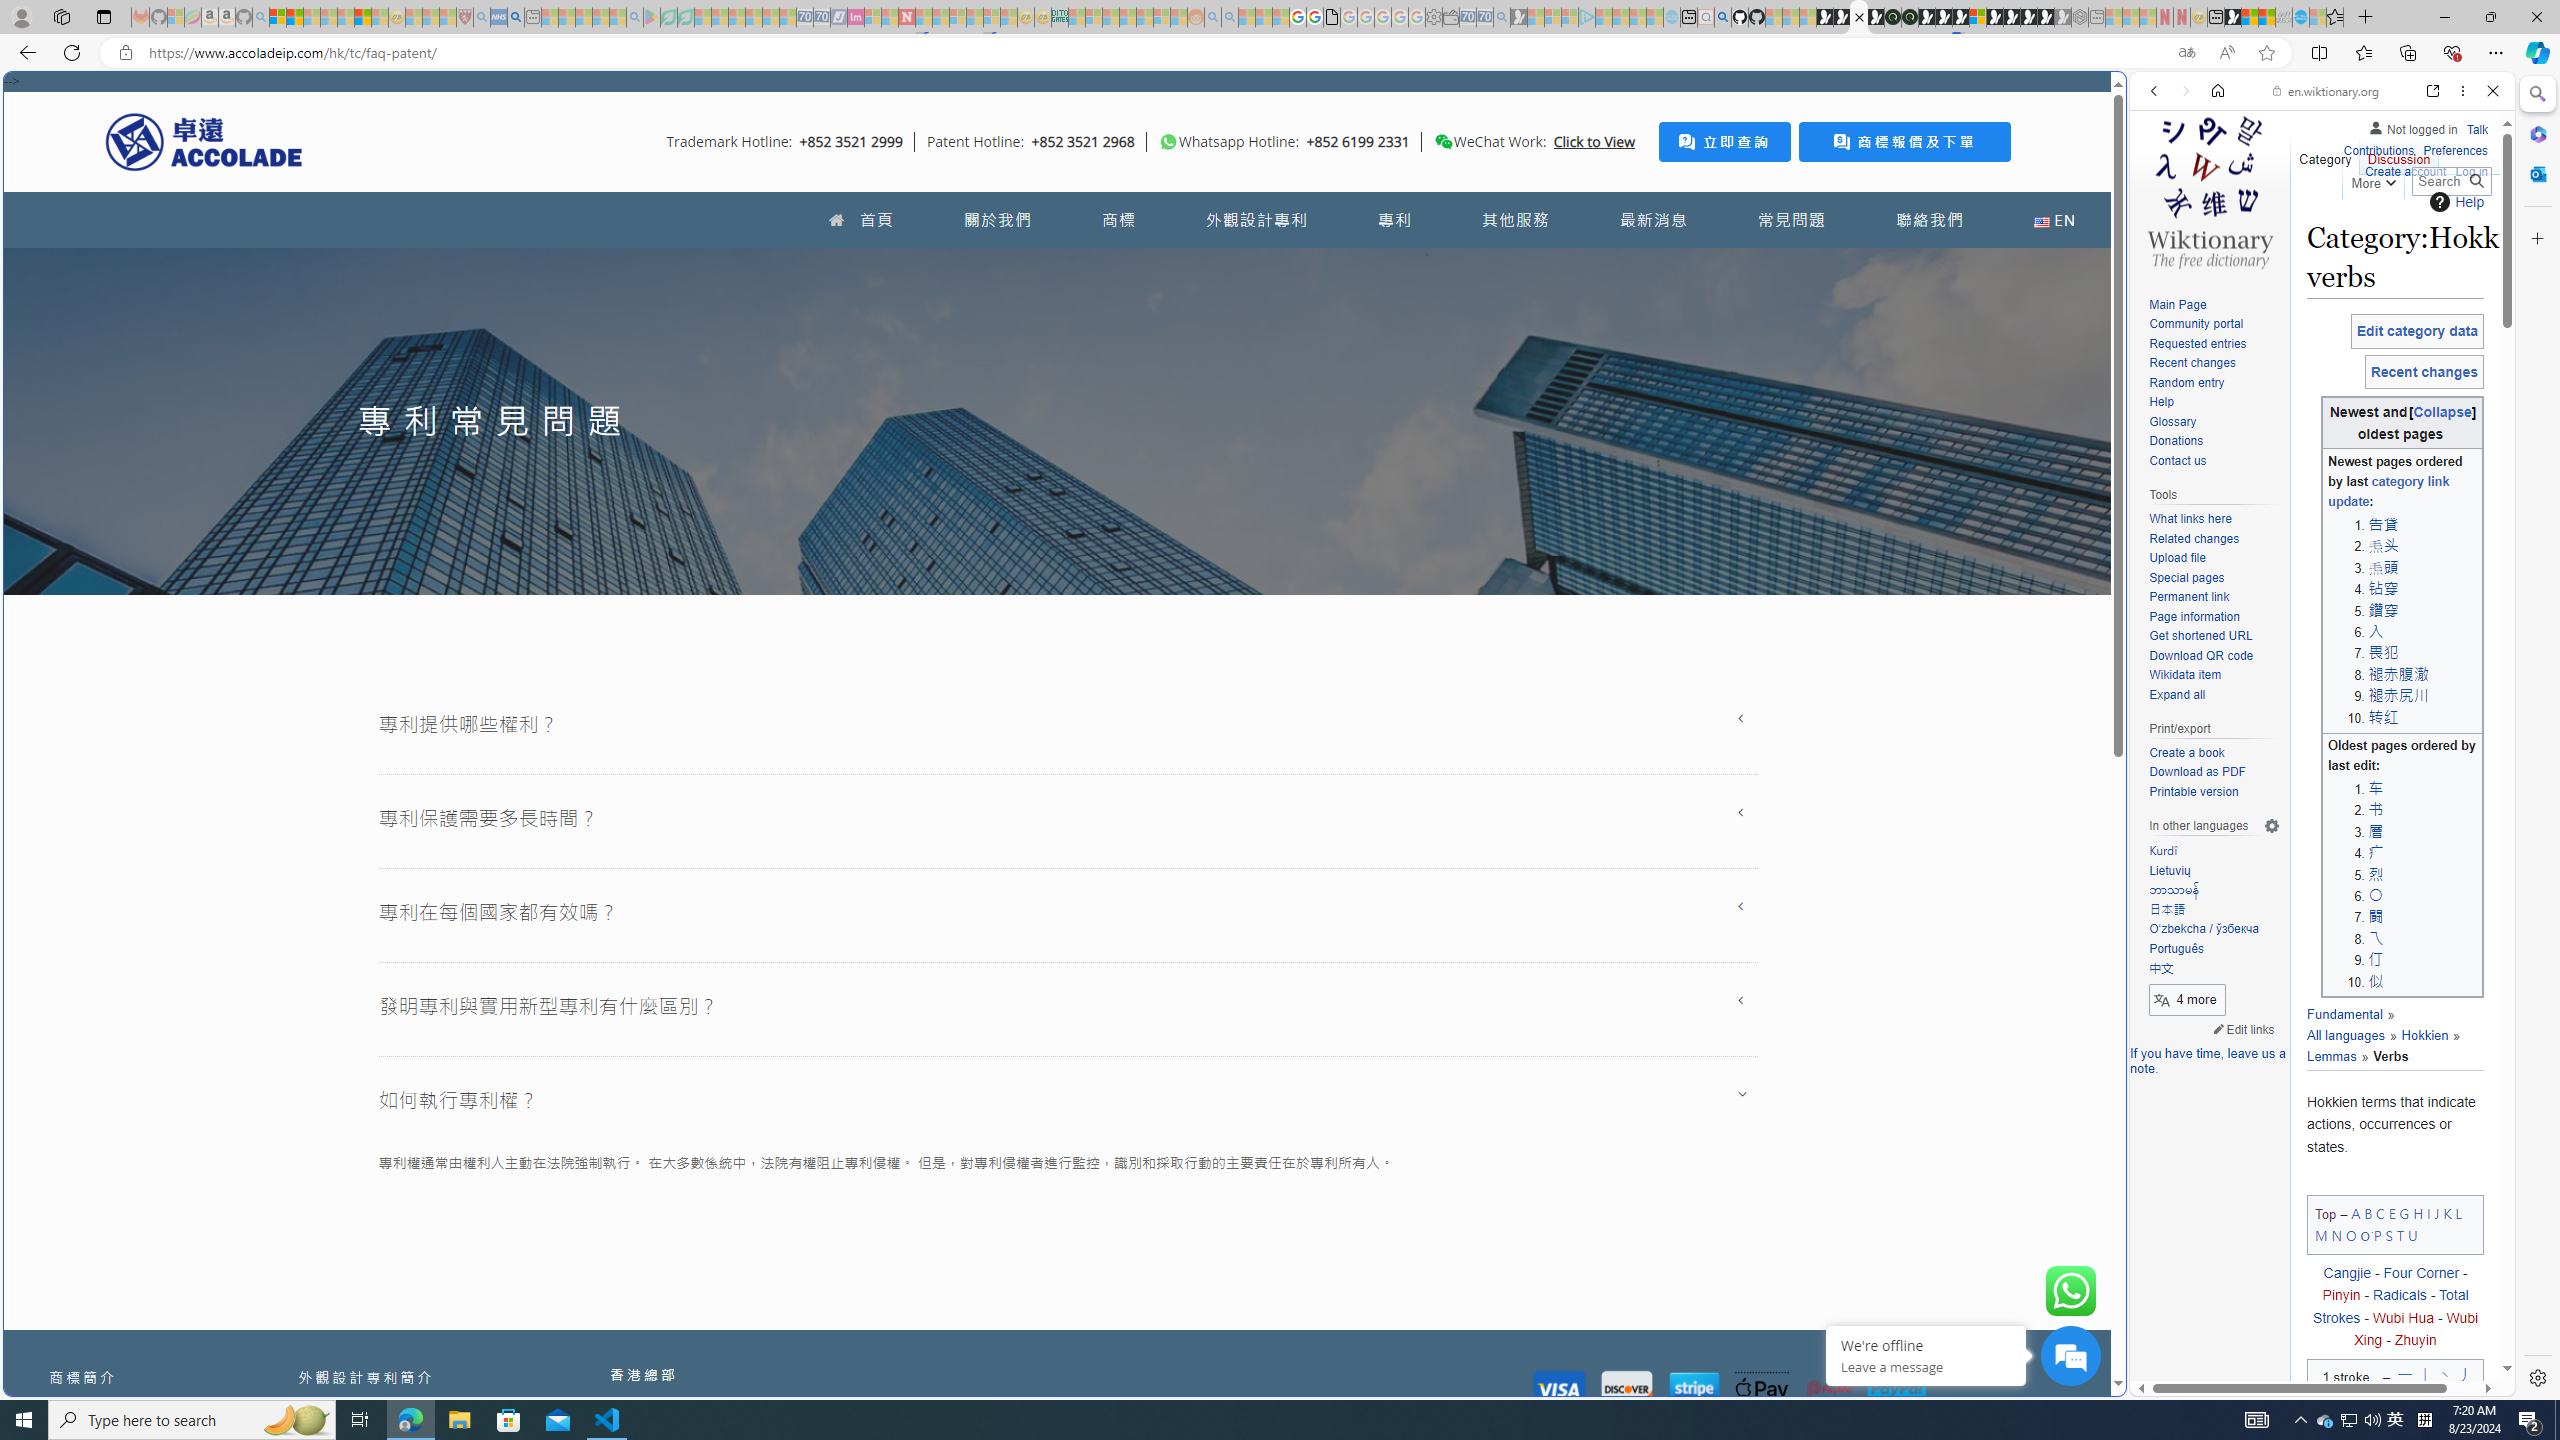 The width and height of the screenshot is (2560, 1440). Describe the element at coordinates (2214, 754) in the screenshot. I see `Create a book` at that location.